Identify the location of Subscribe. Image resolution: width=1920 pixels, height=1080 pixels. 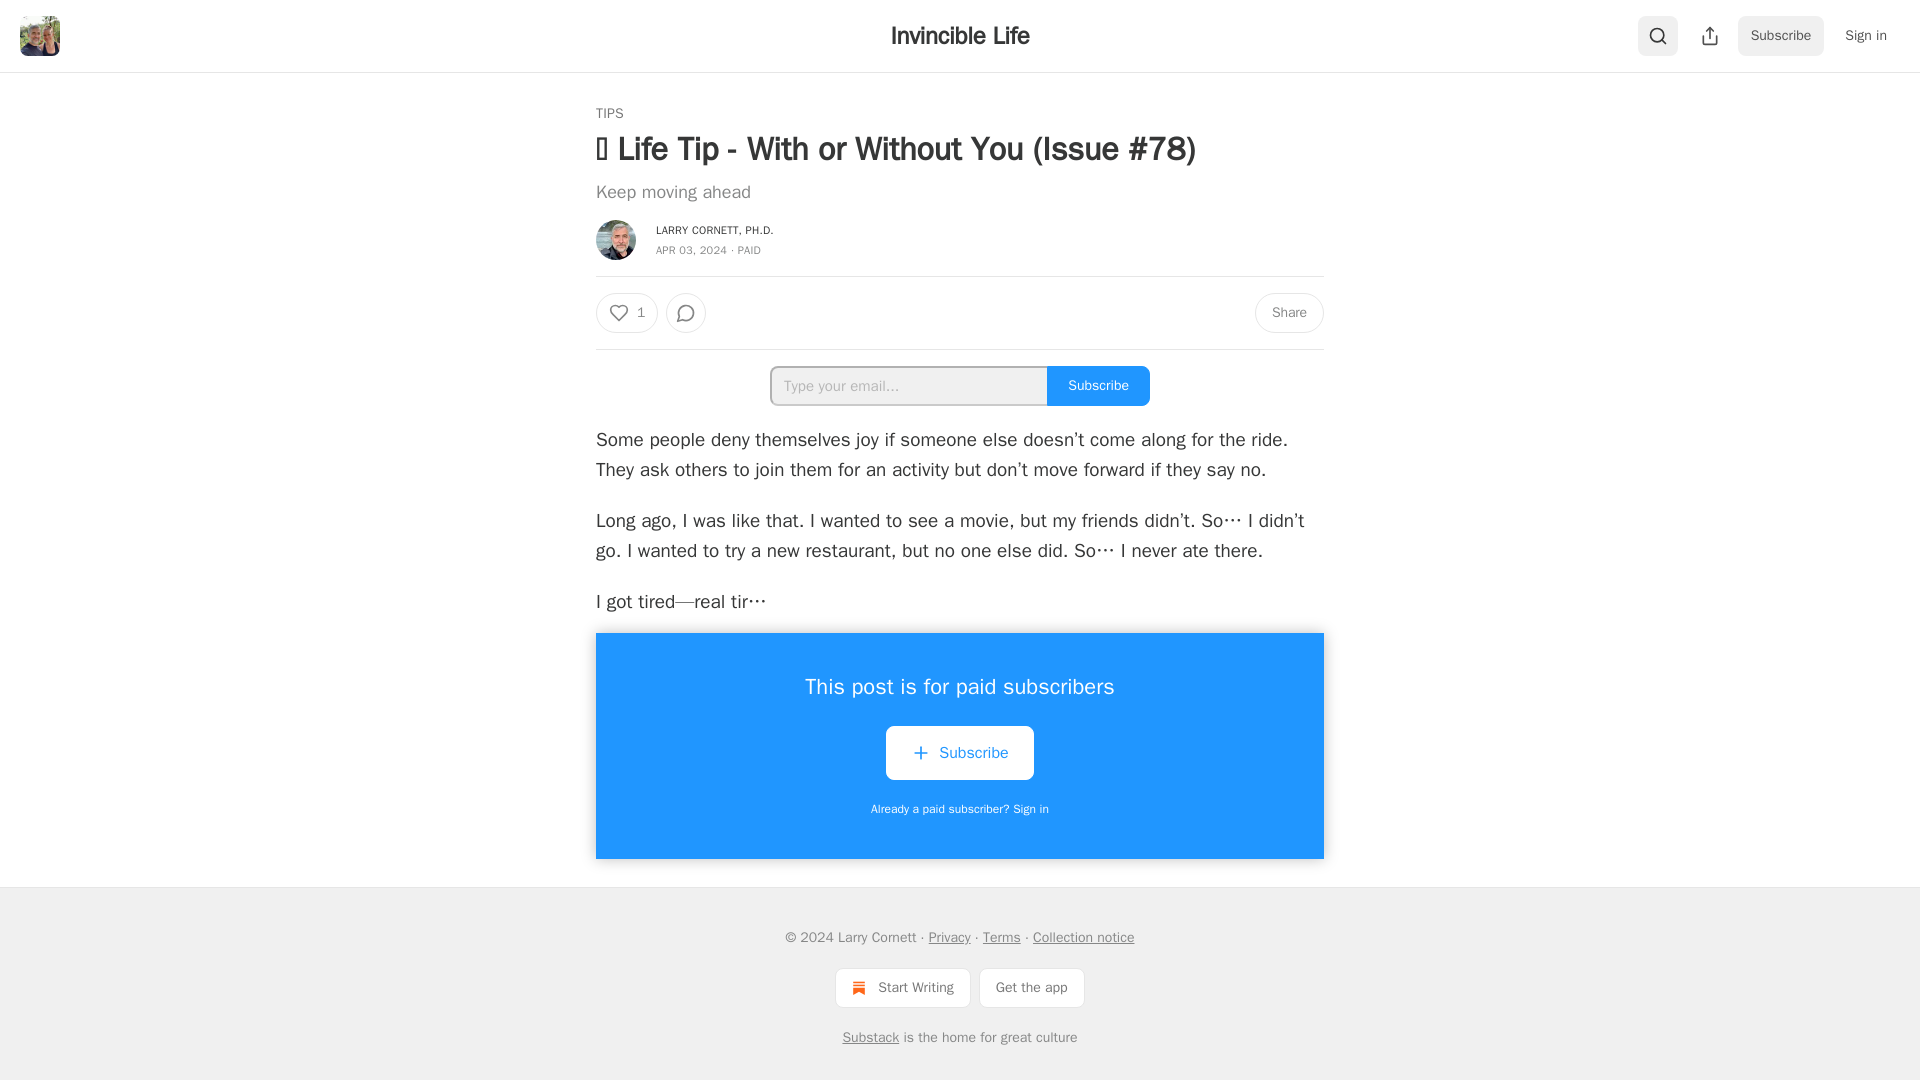
(1781, 36).